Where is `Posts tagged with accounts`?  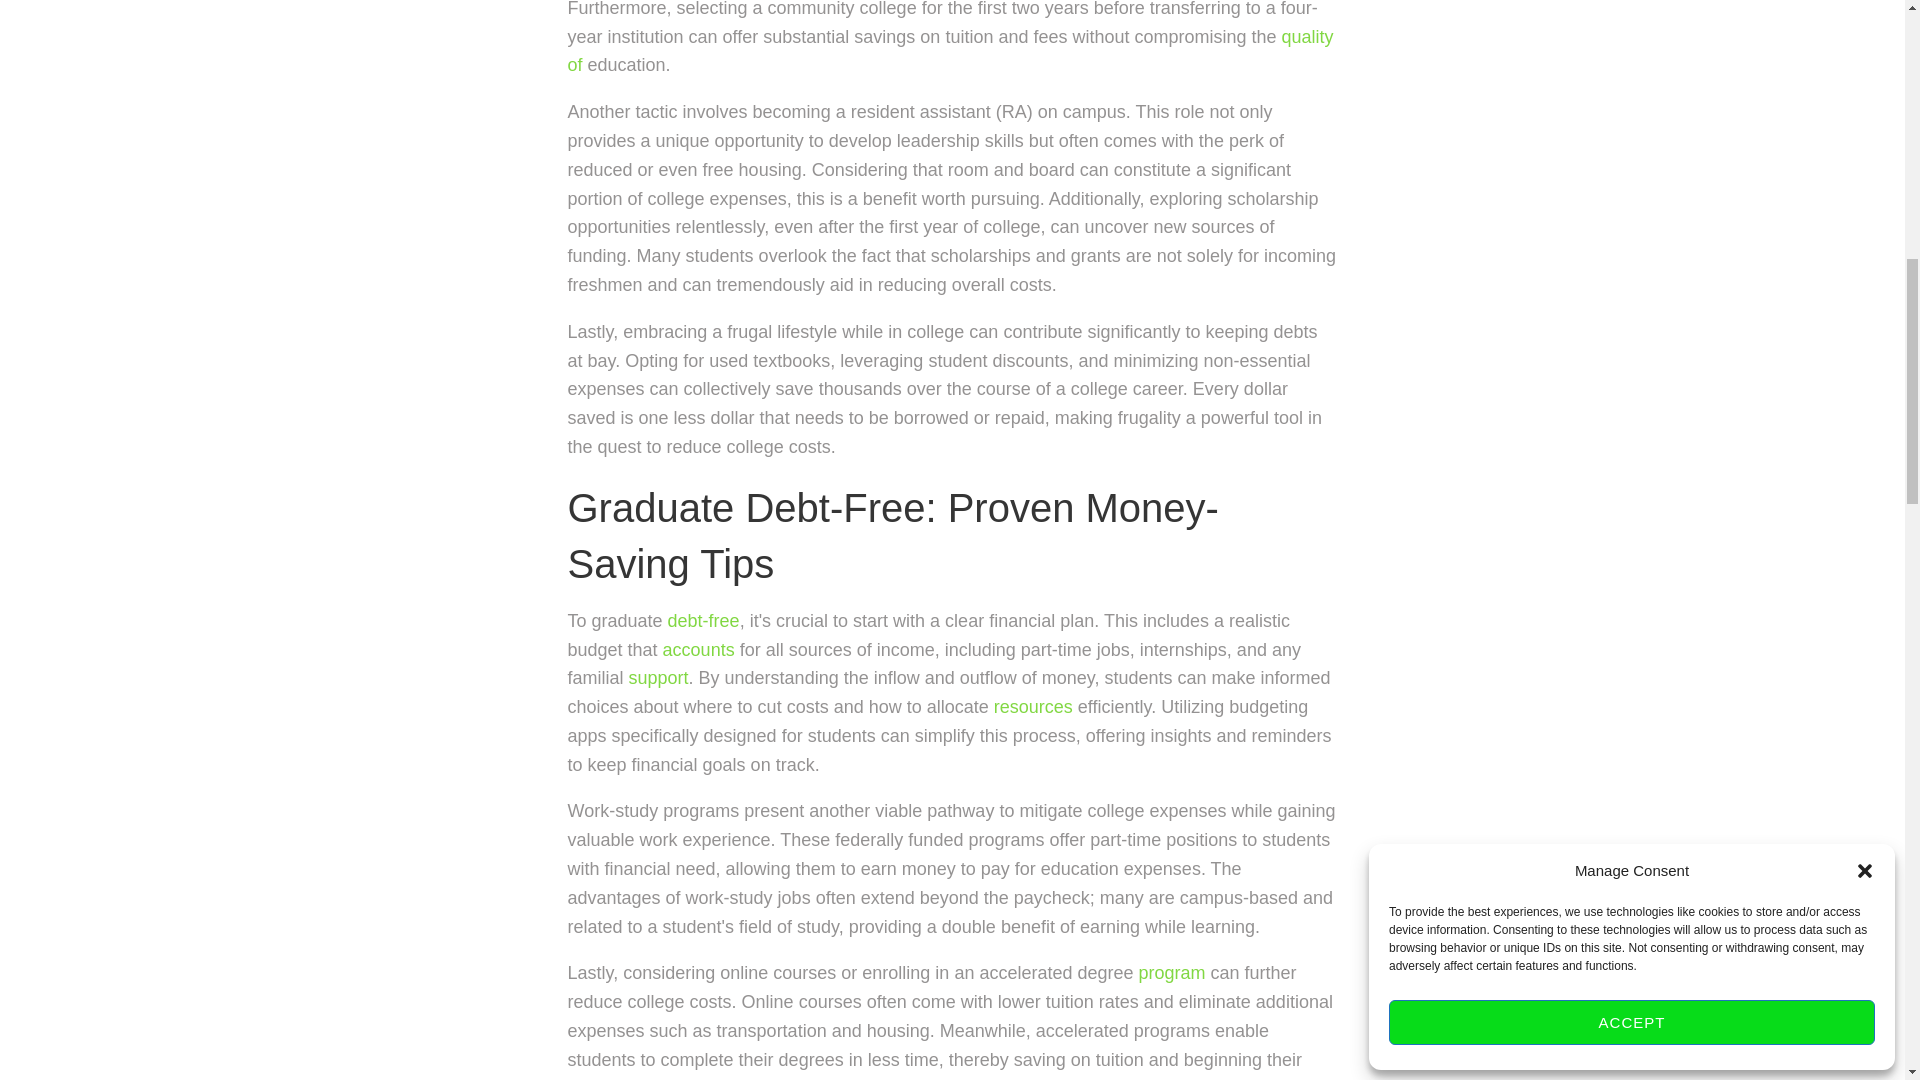 Posts tagged with accounts is located at coordinates (698, 650).